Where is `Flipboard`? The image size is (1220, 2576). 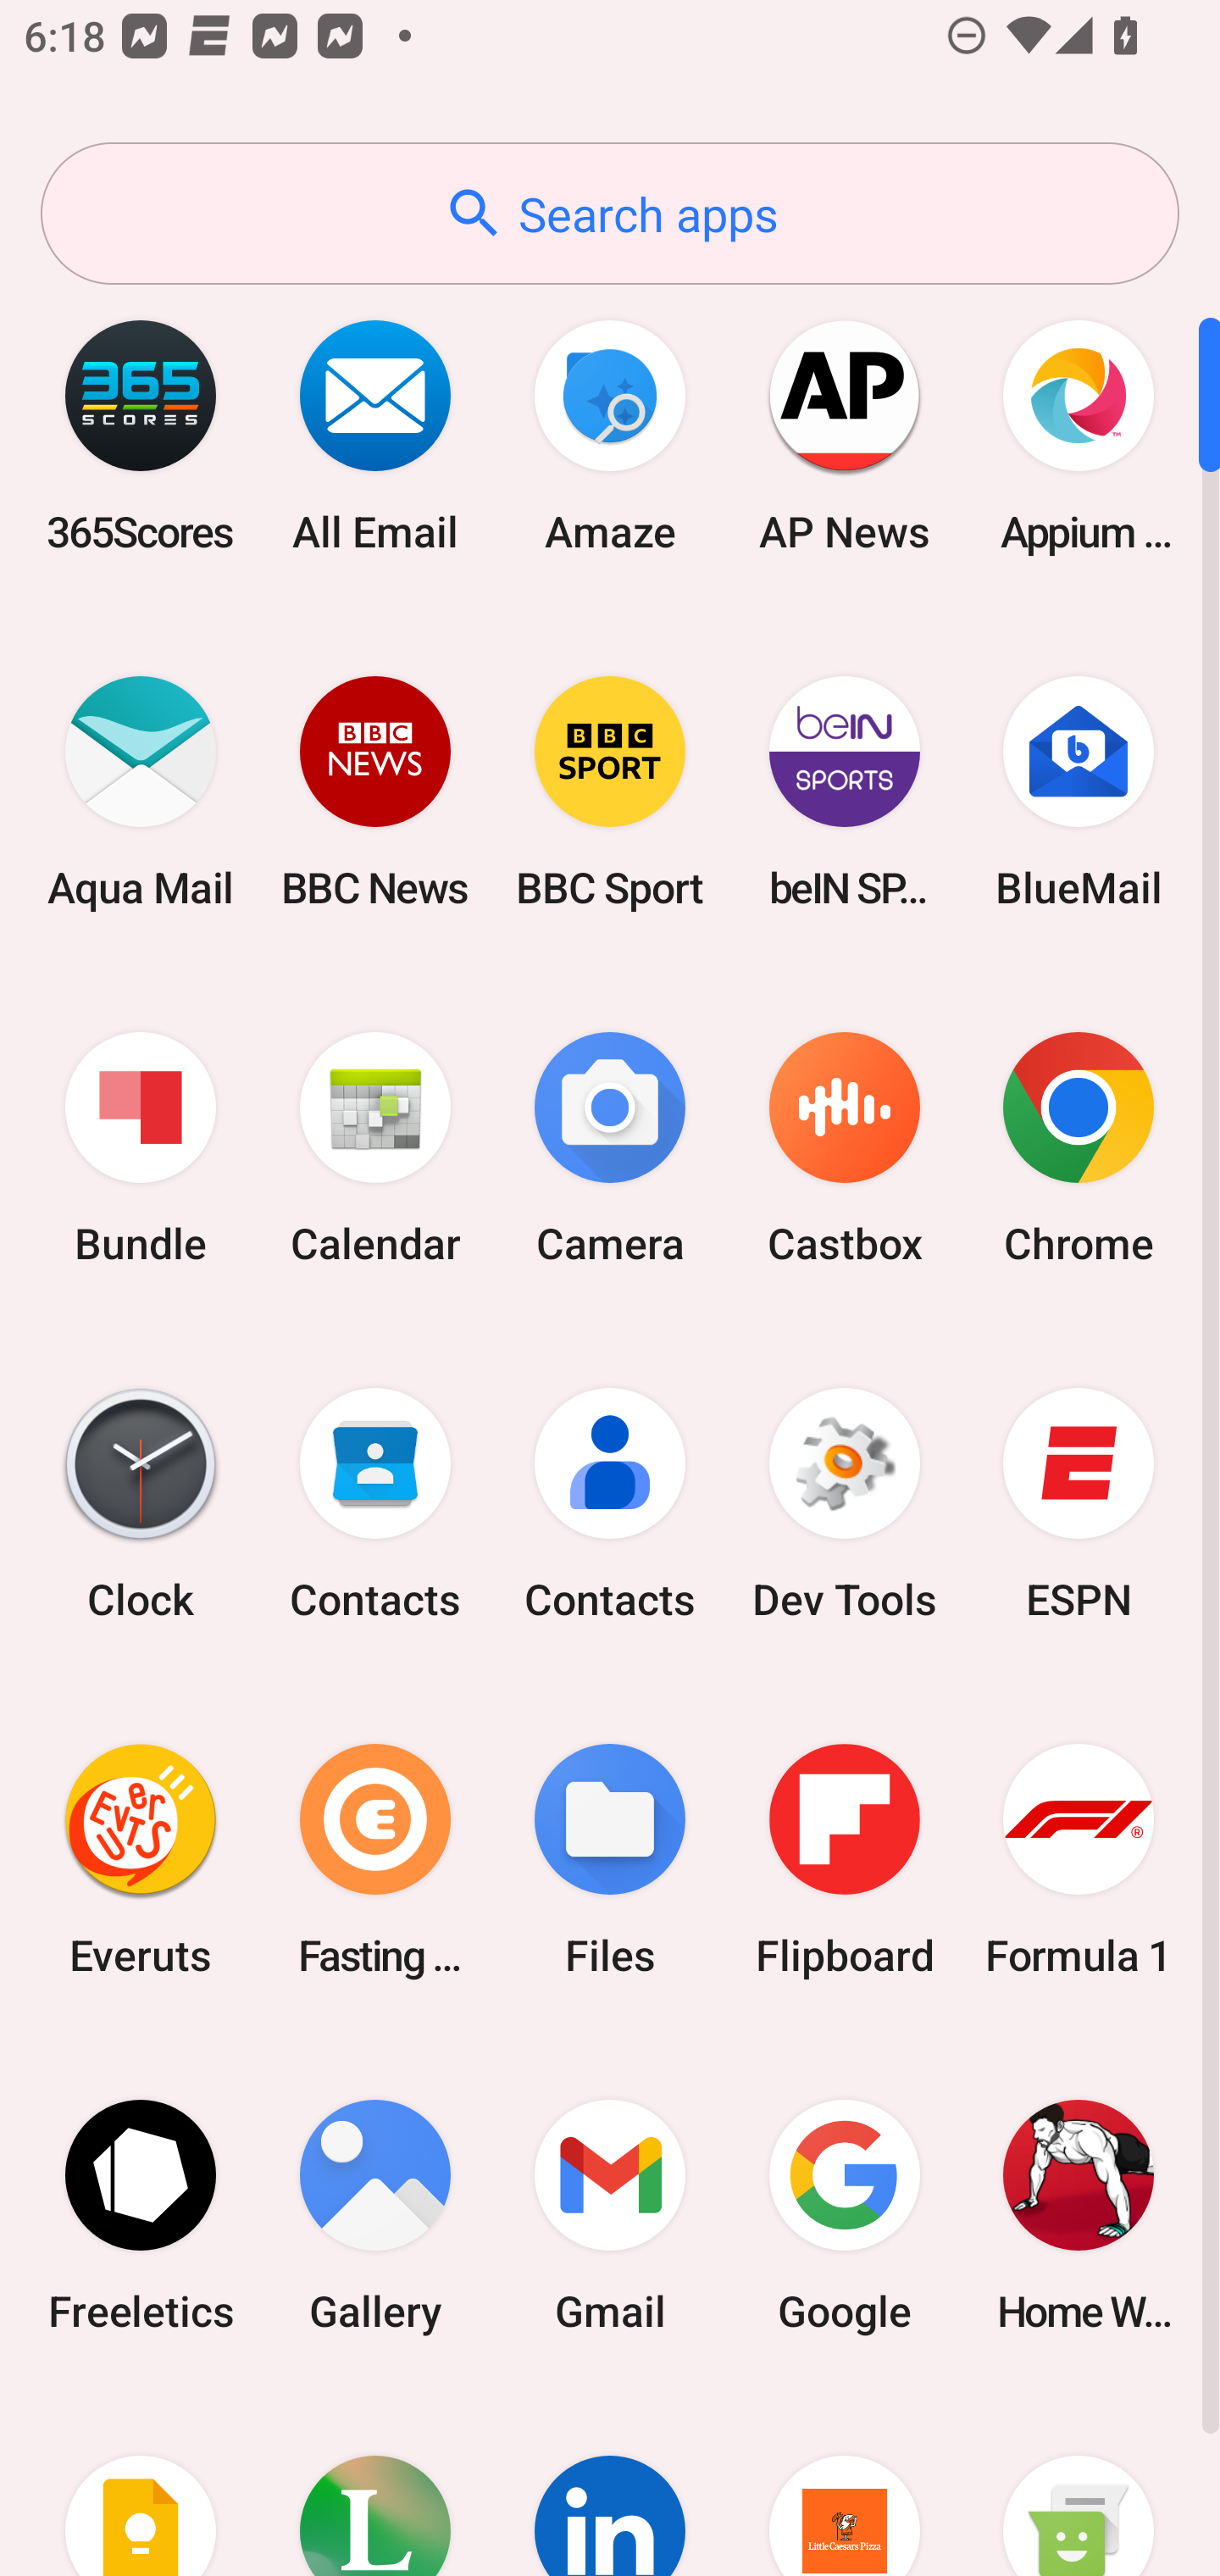 Flipboard is located at coordinates (844, 1859).